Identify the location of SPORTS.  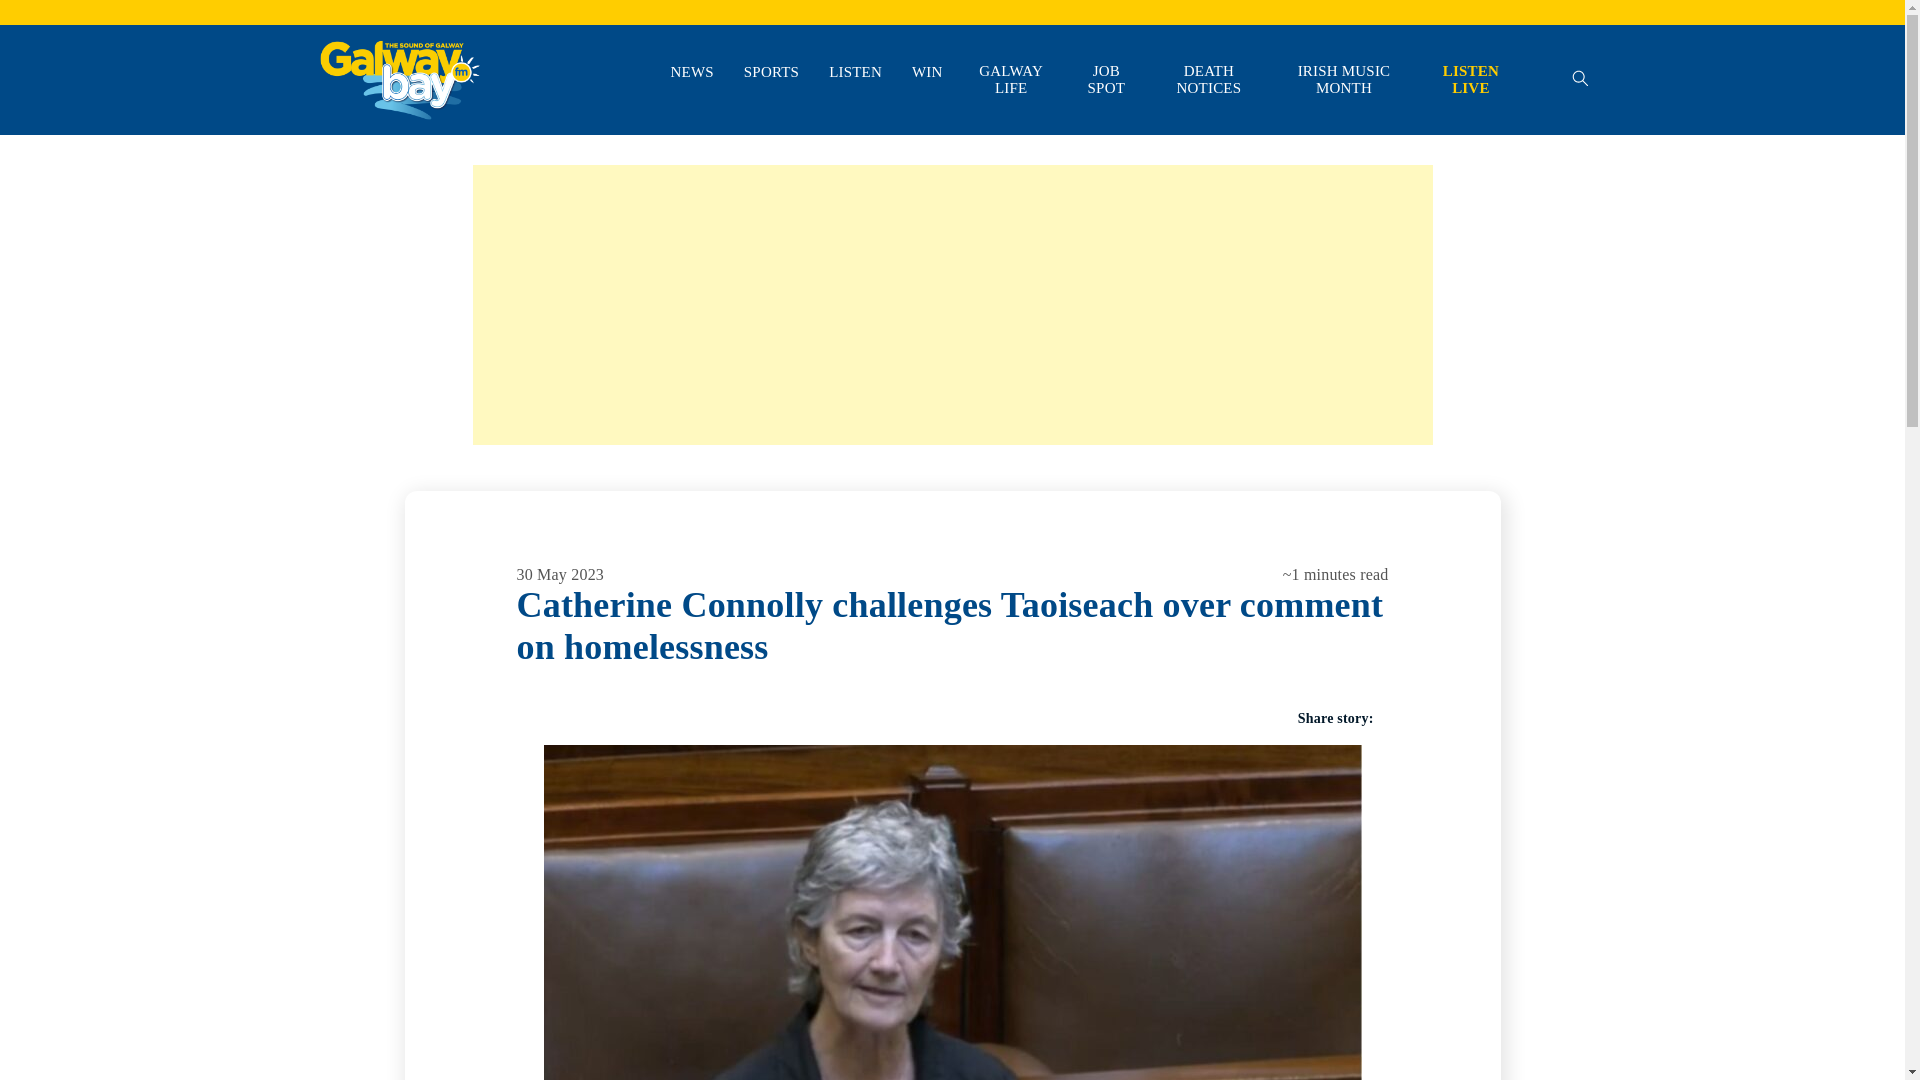
(771, 72).